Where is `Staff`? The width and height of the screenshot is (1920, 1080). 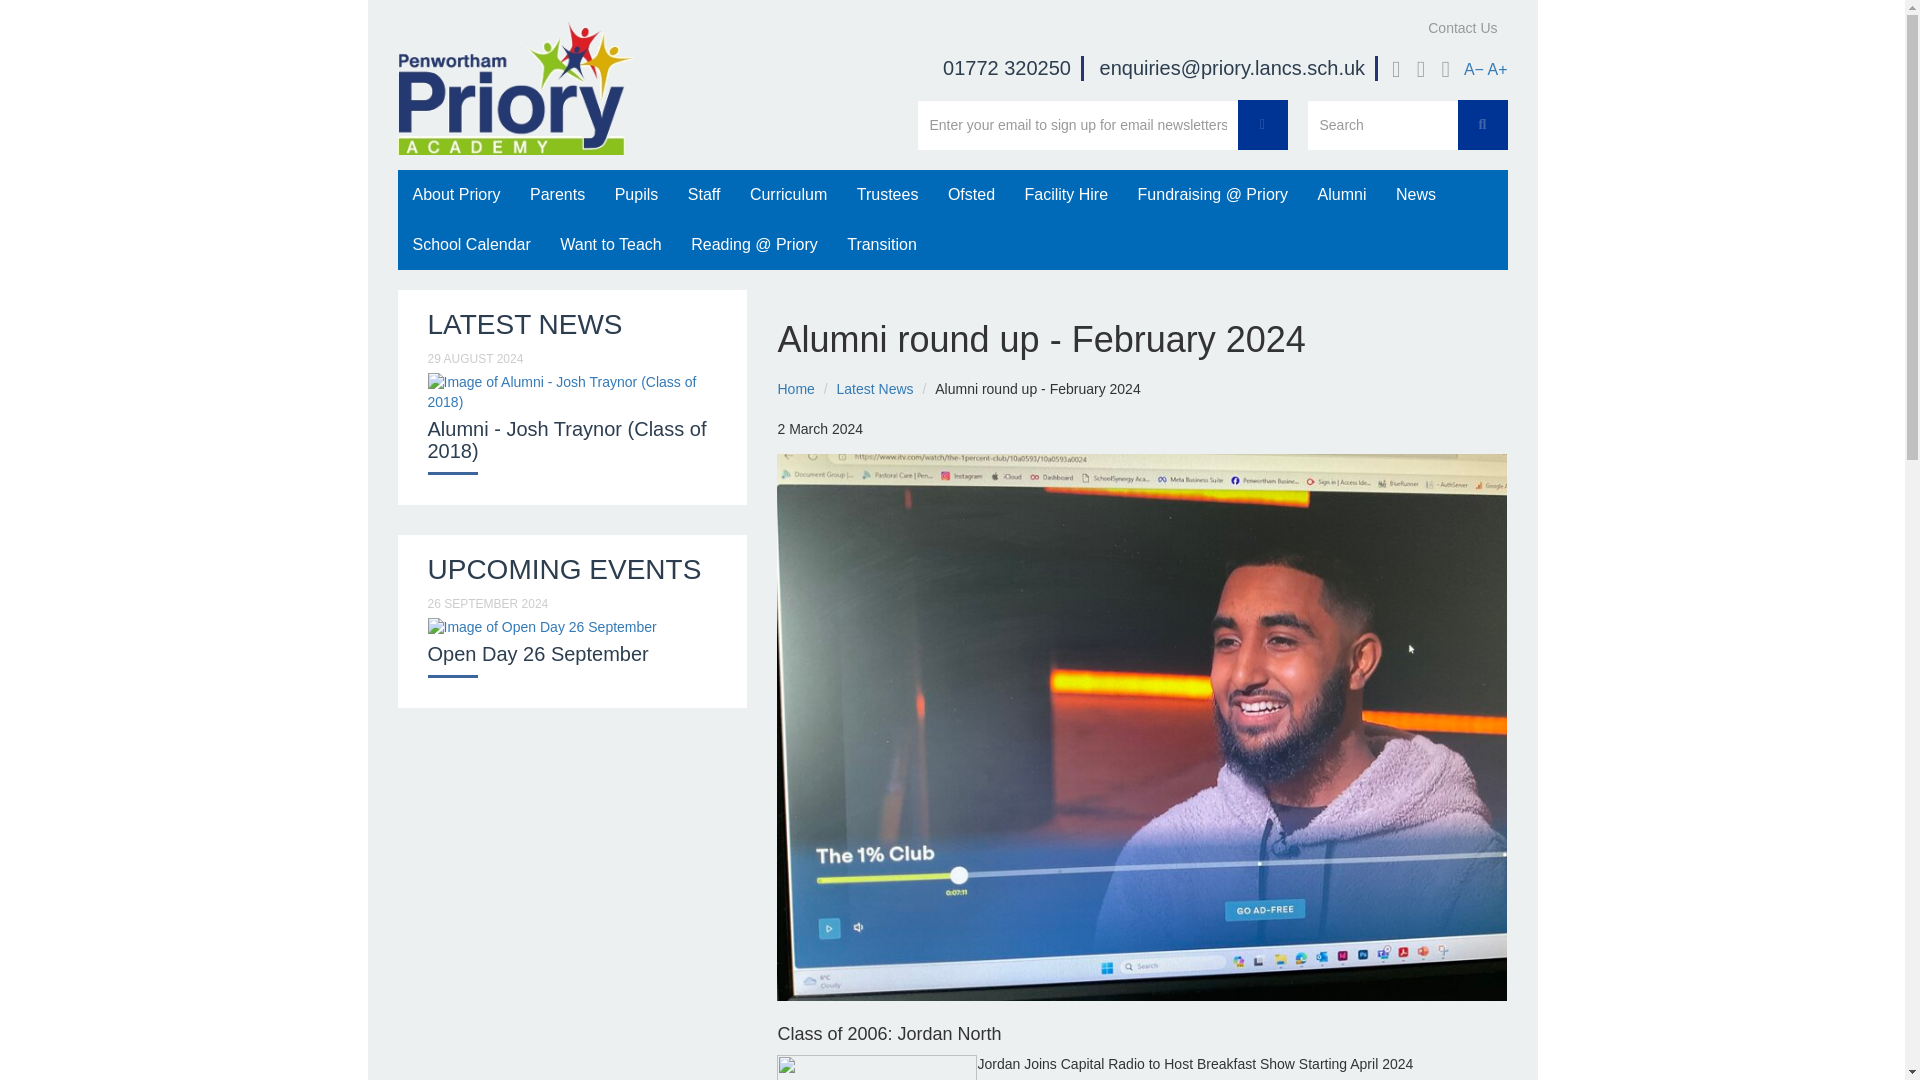
Staff is located at coordinates (704, 194).